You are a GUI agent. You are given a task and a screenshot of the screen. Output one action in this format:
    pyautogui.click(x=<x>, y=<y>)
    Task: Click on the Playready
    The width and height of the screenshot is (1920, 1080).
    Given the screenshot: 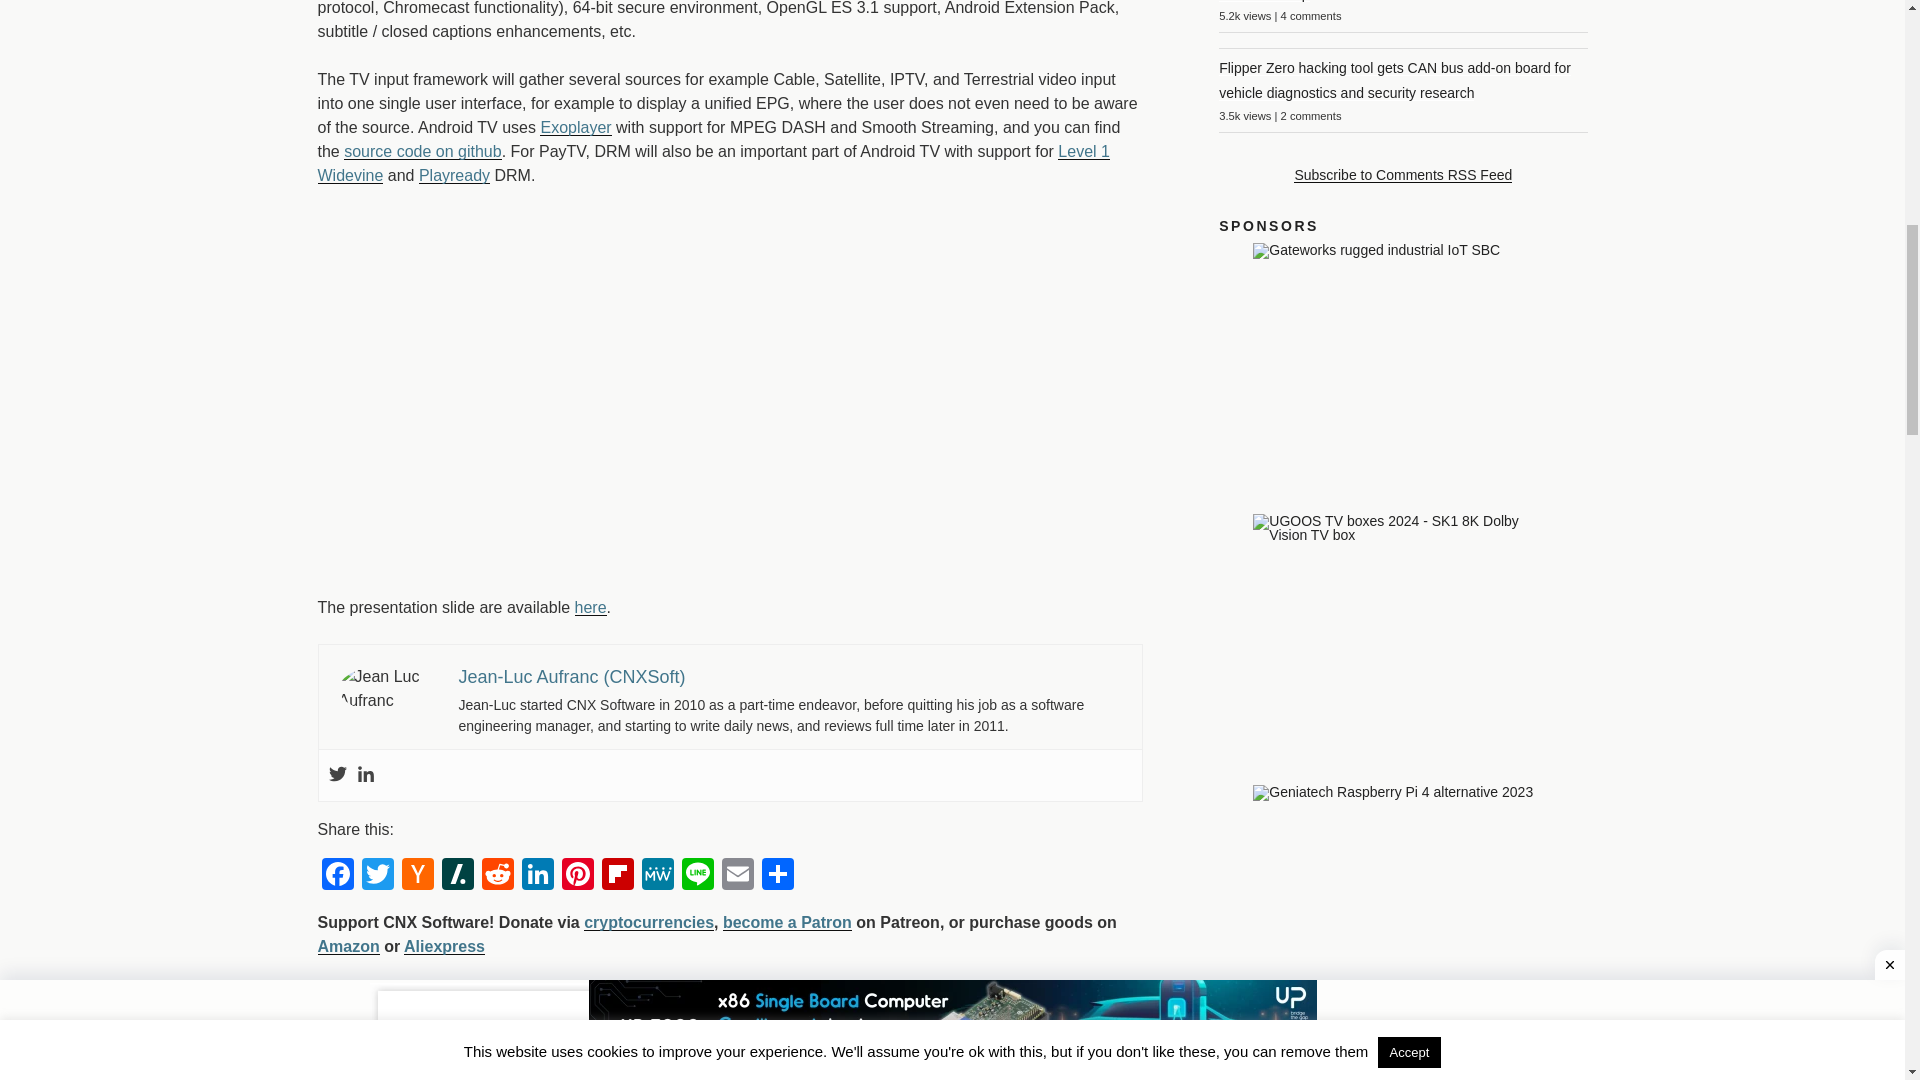 What is the action you would take?
    pyautogui.click(x=454, y=175)
    